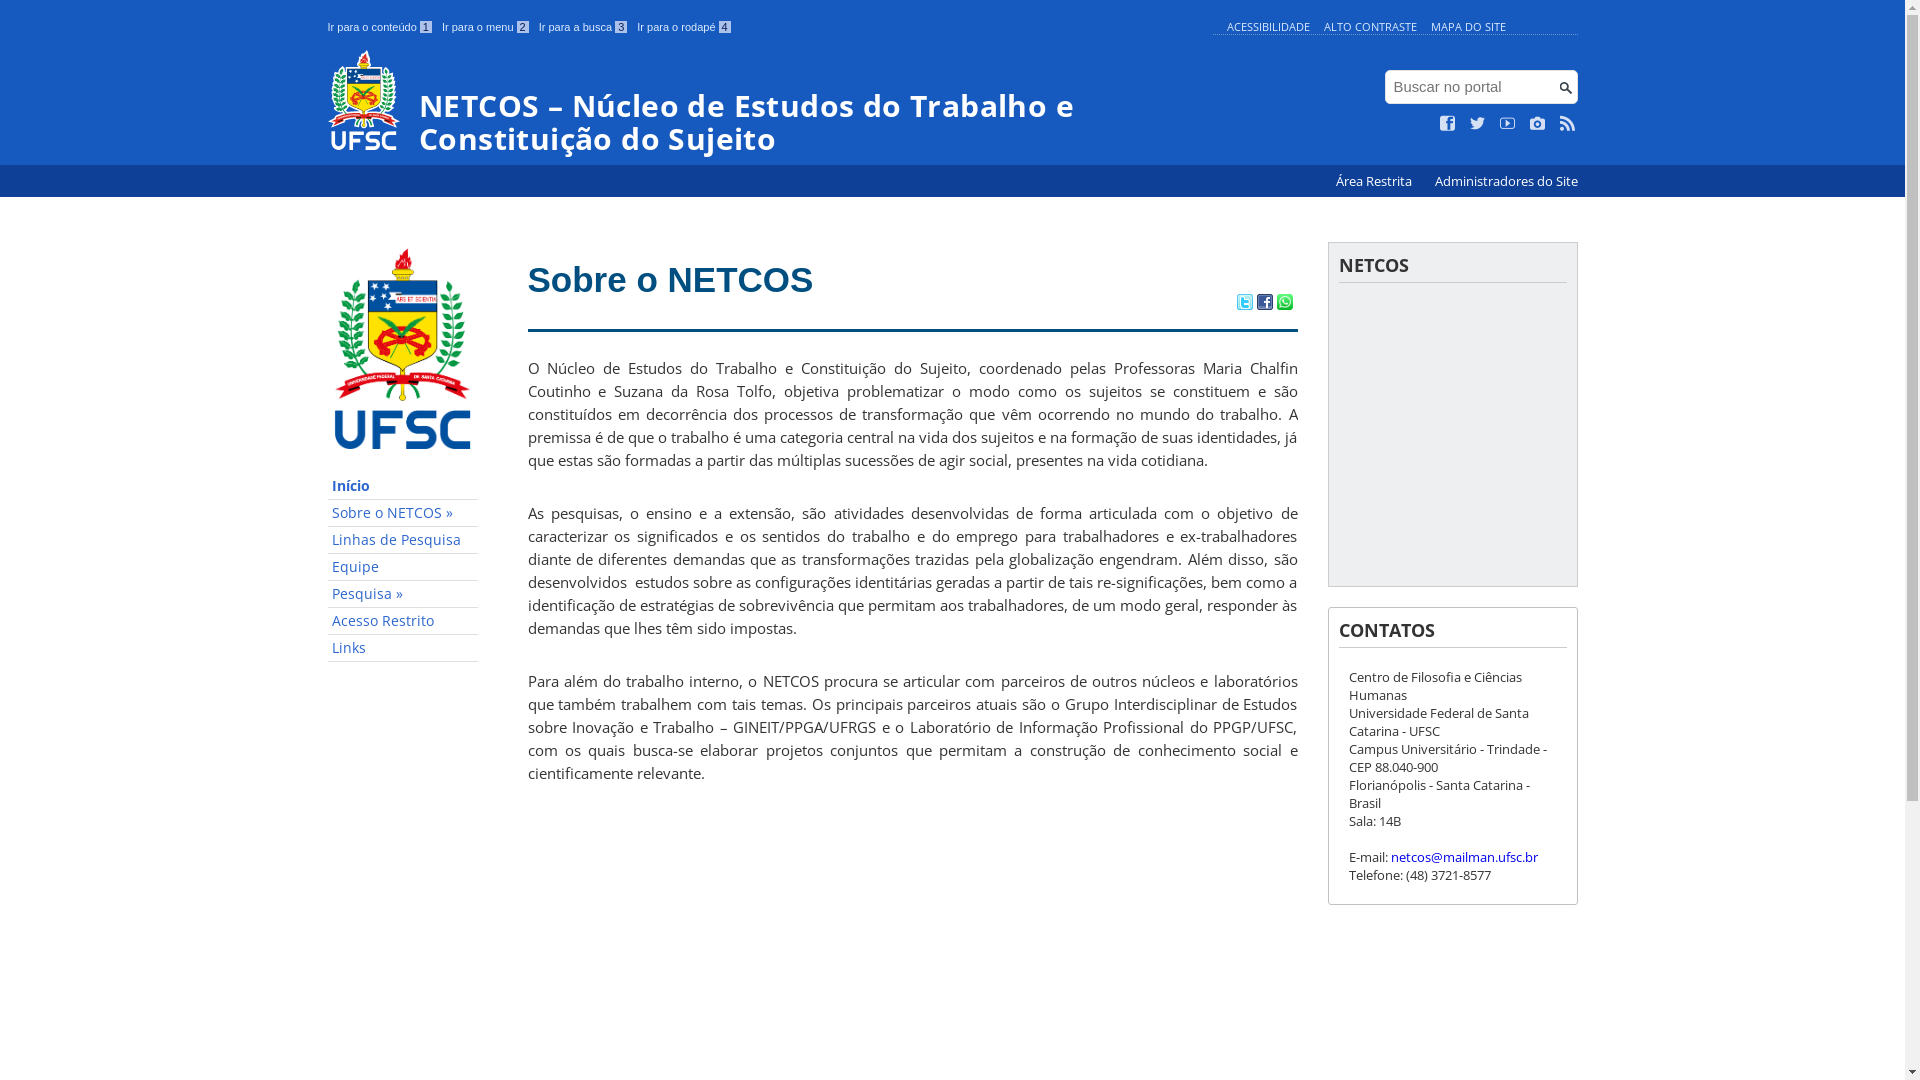 This screenshot has height=1080, width=1920. Describe the element at coordinates (1468, 26) in the screenshot. I see `MAPA DO SITE` at that location.